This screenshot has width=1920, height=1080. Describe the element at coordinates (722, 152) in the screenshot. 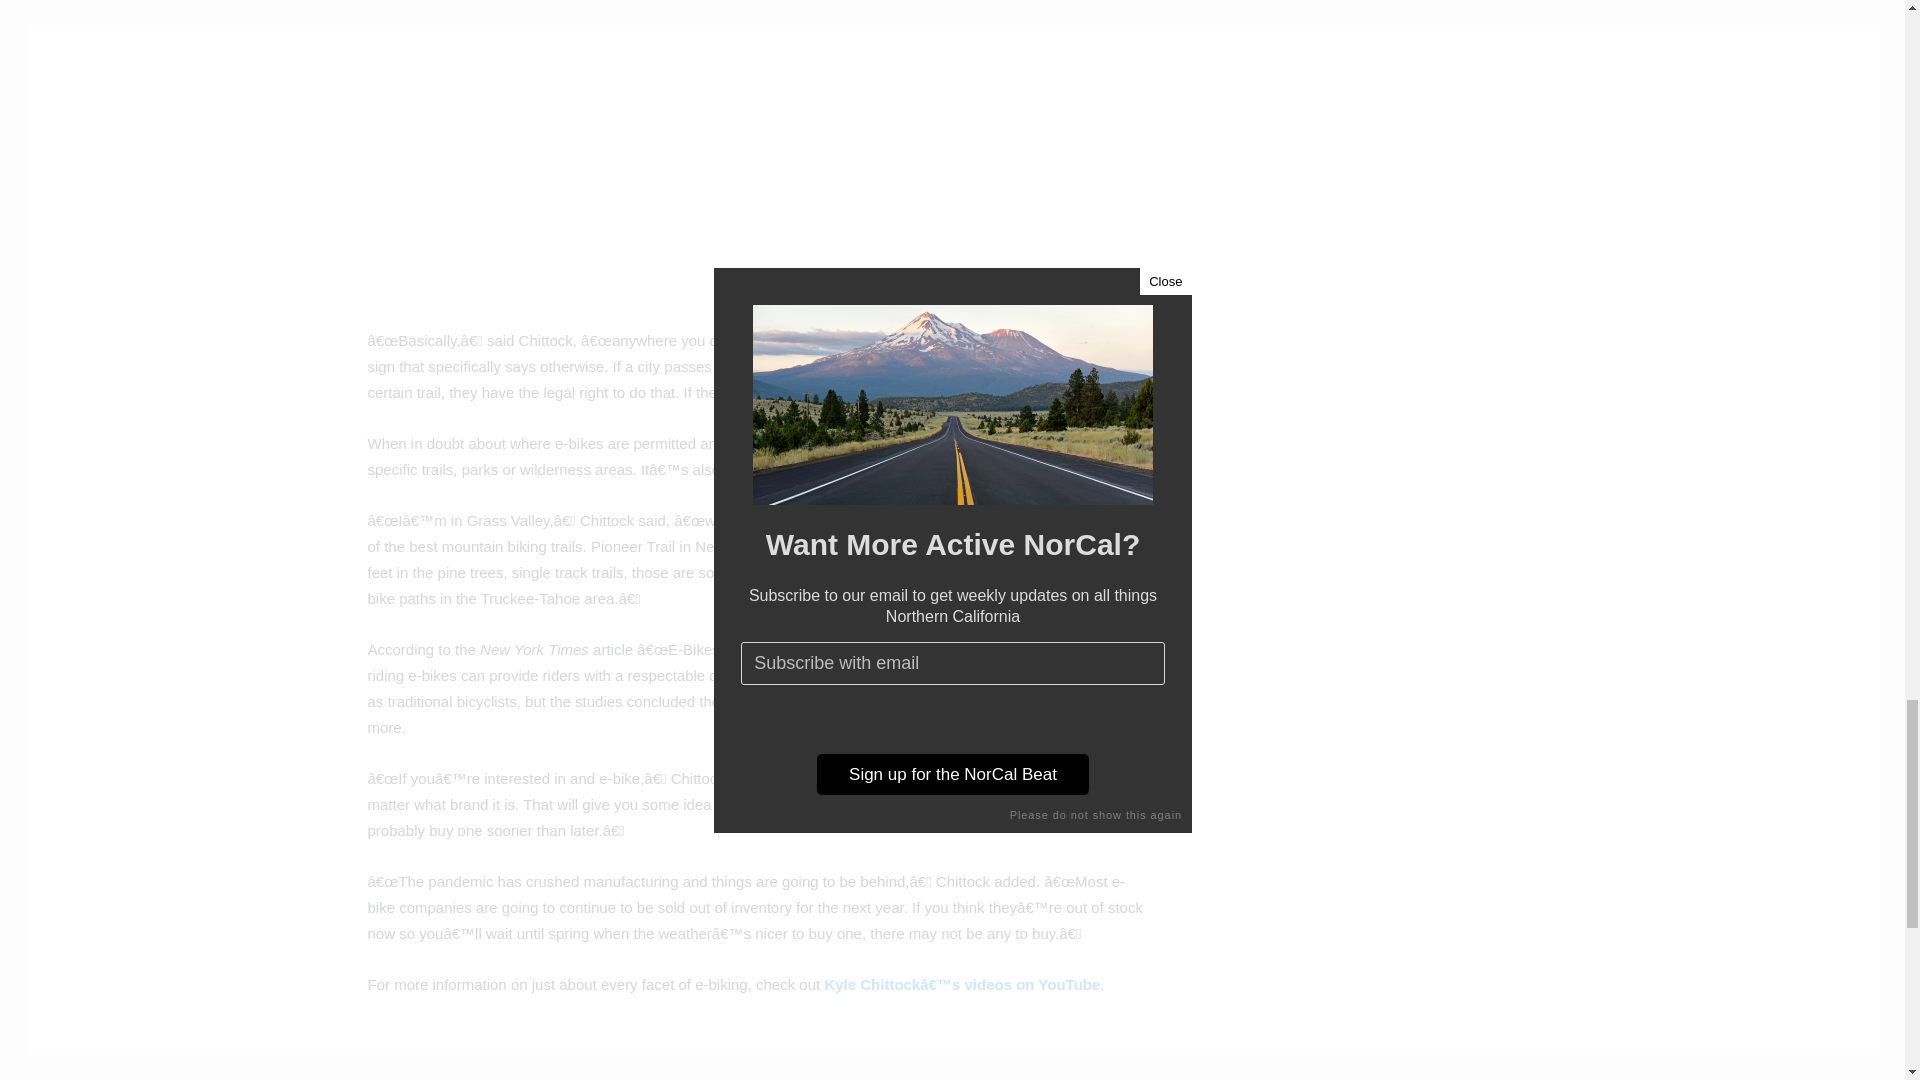

I see `10 things to know before purchasing an eBike` at that location.